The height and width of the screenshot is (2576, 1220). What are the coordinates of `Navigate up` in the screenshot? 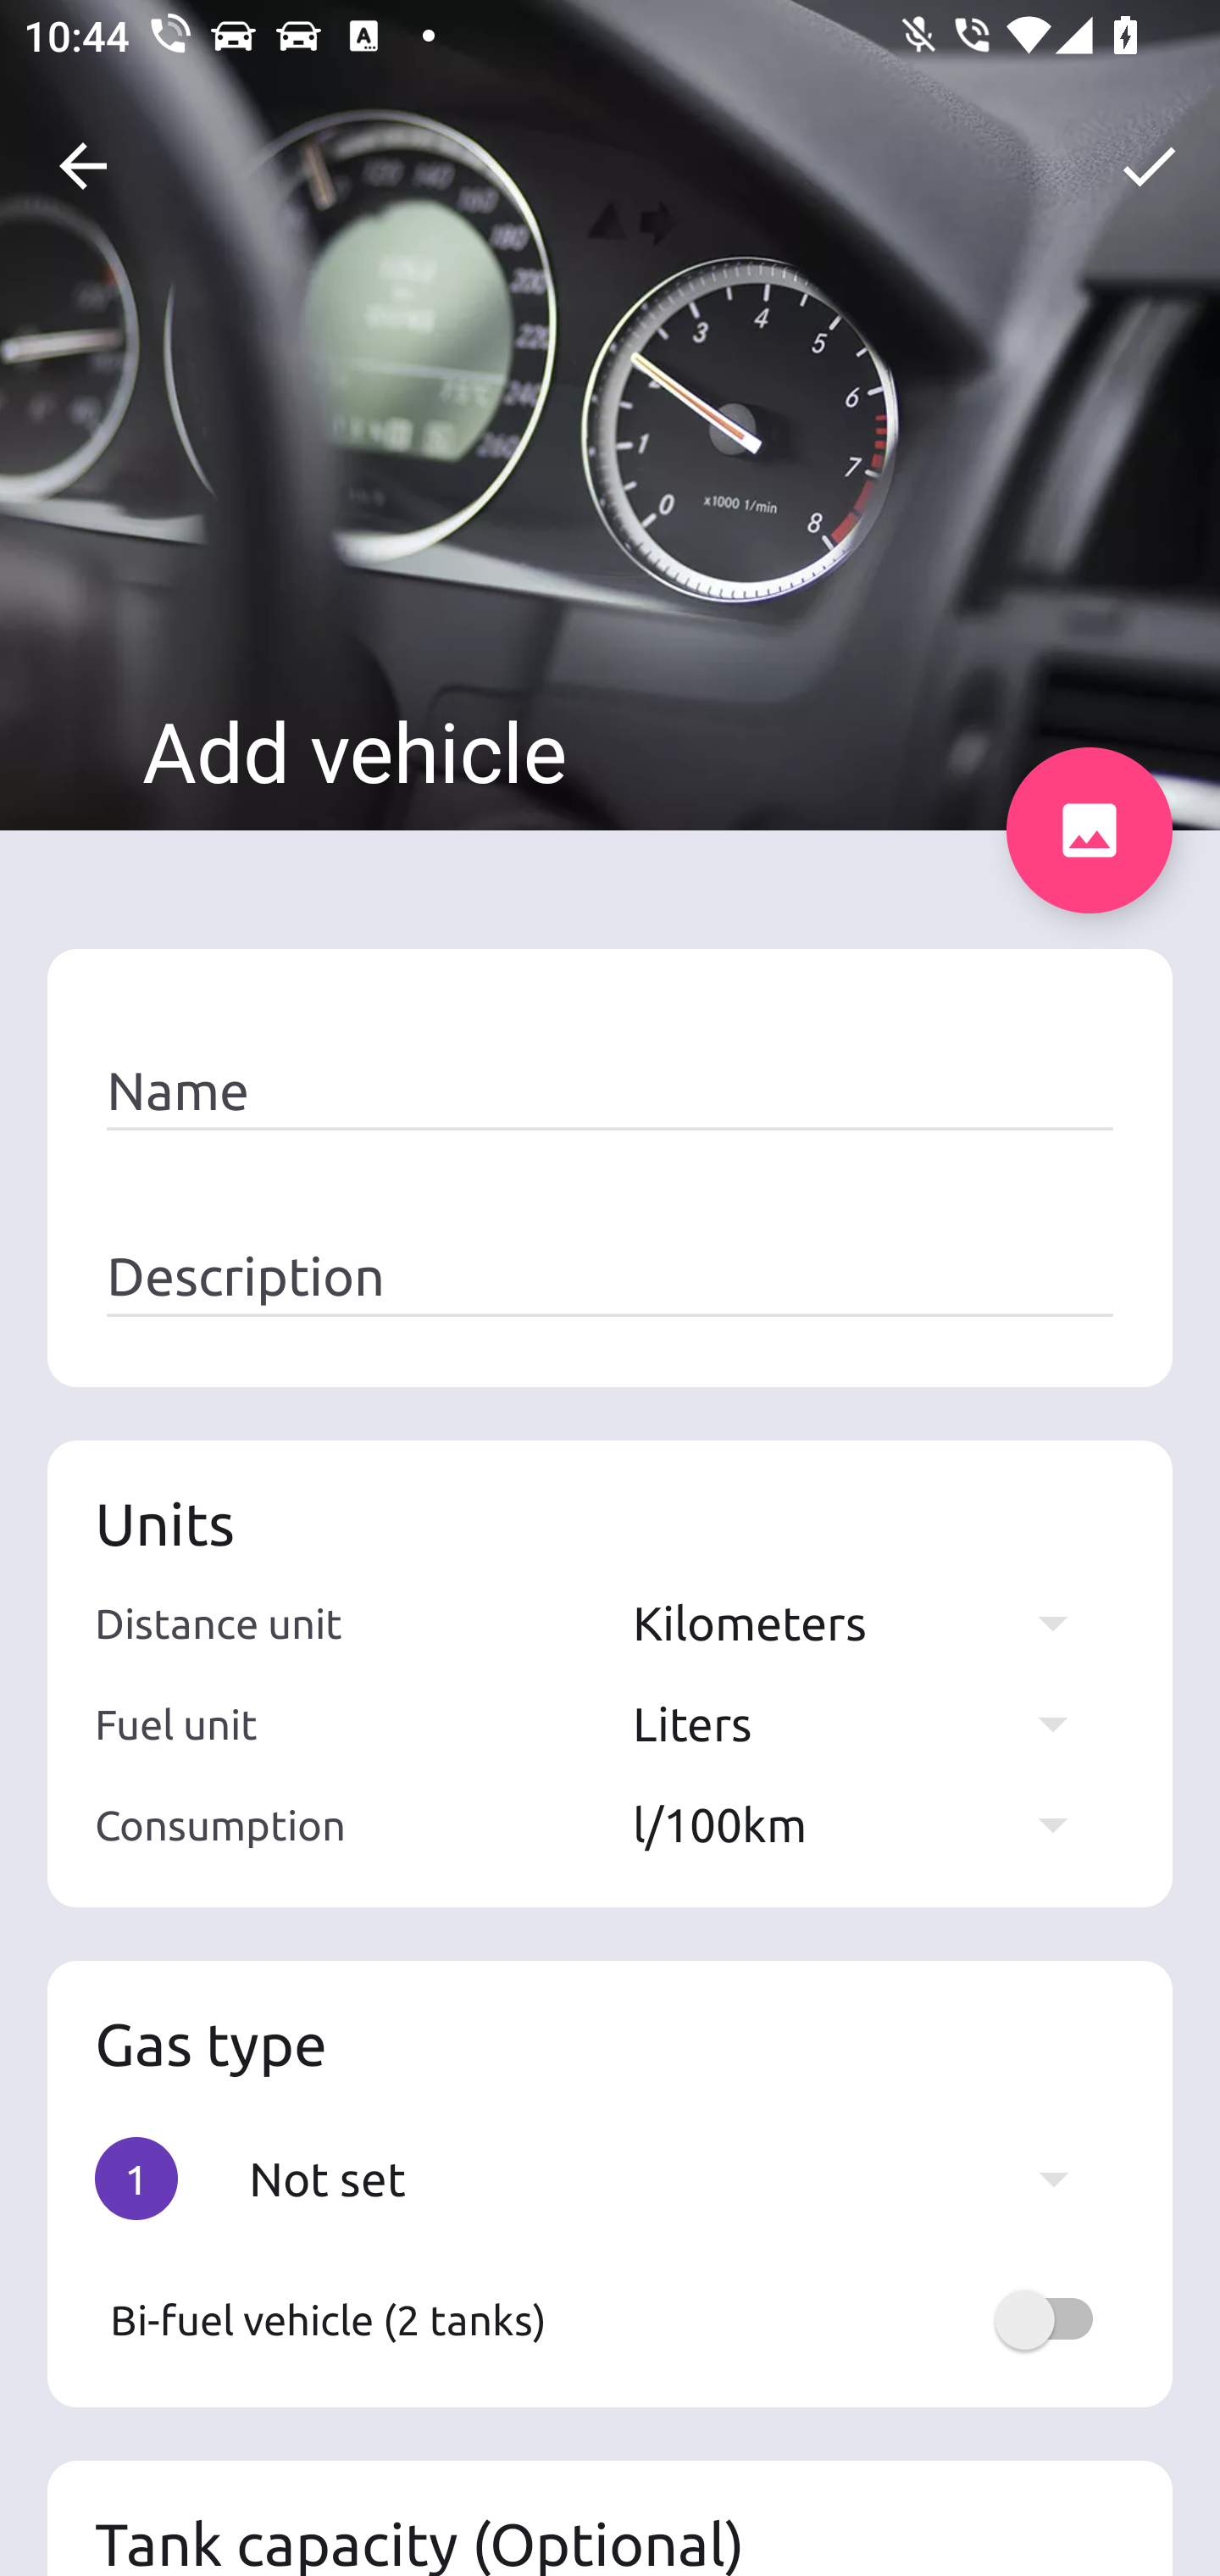 It's located at (83, 166).